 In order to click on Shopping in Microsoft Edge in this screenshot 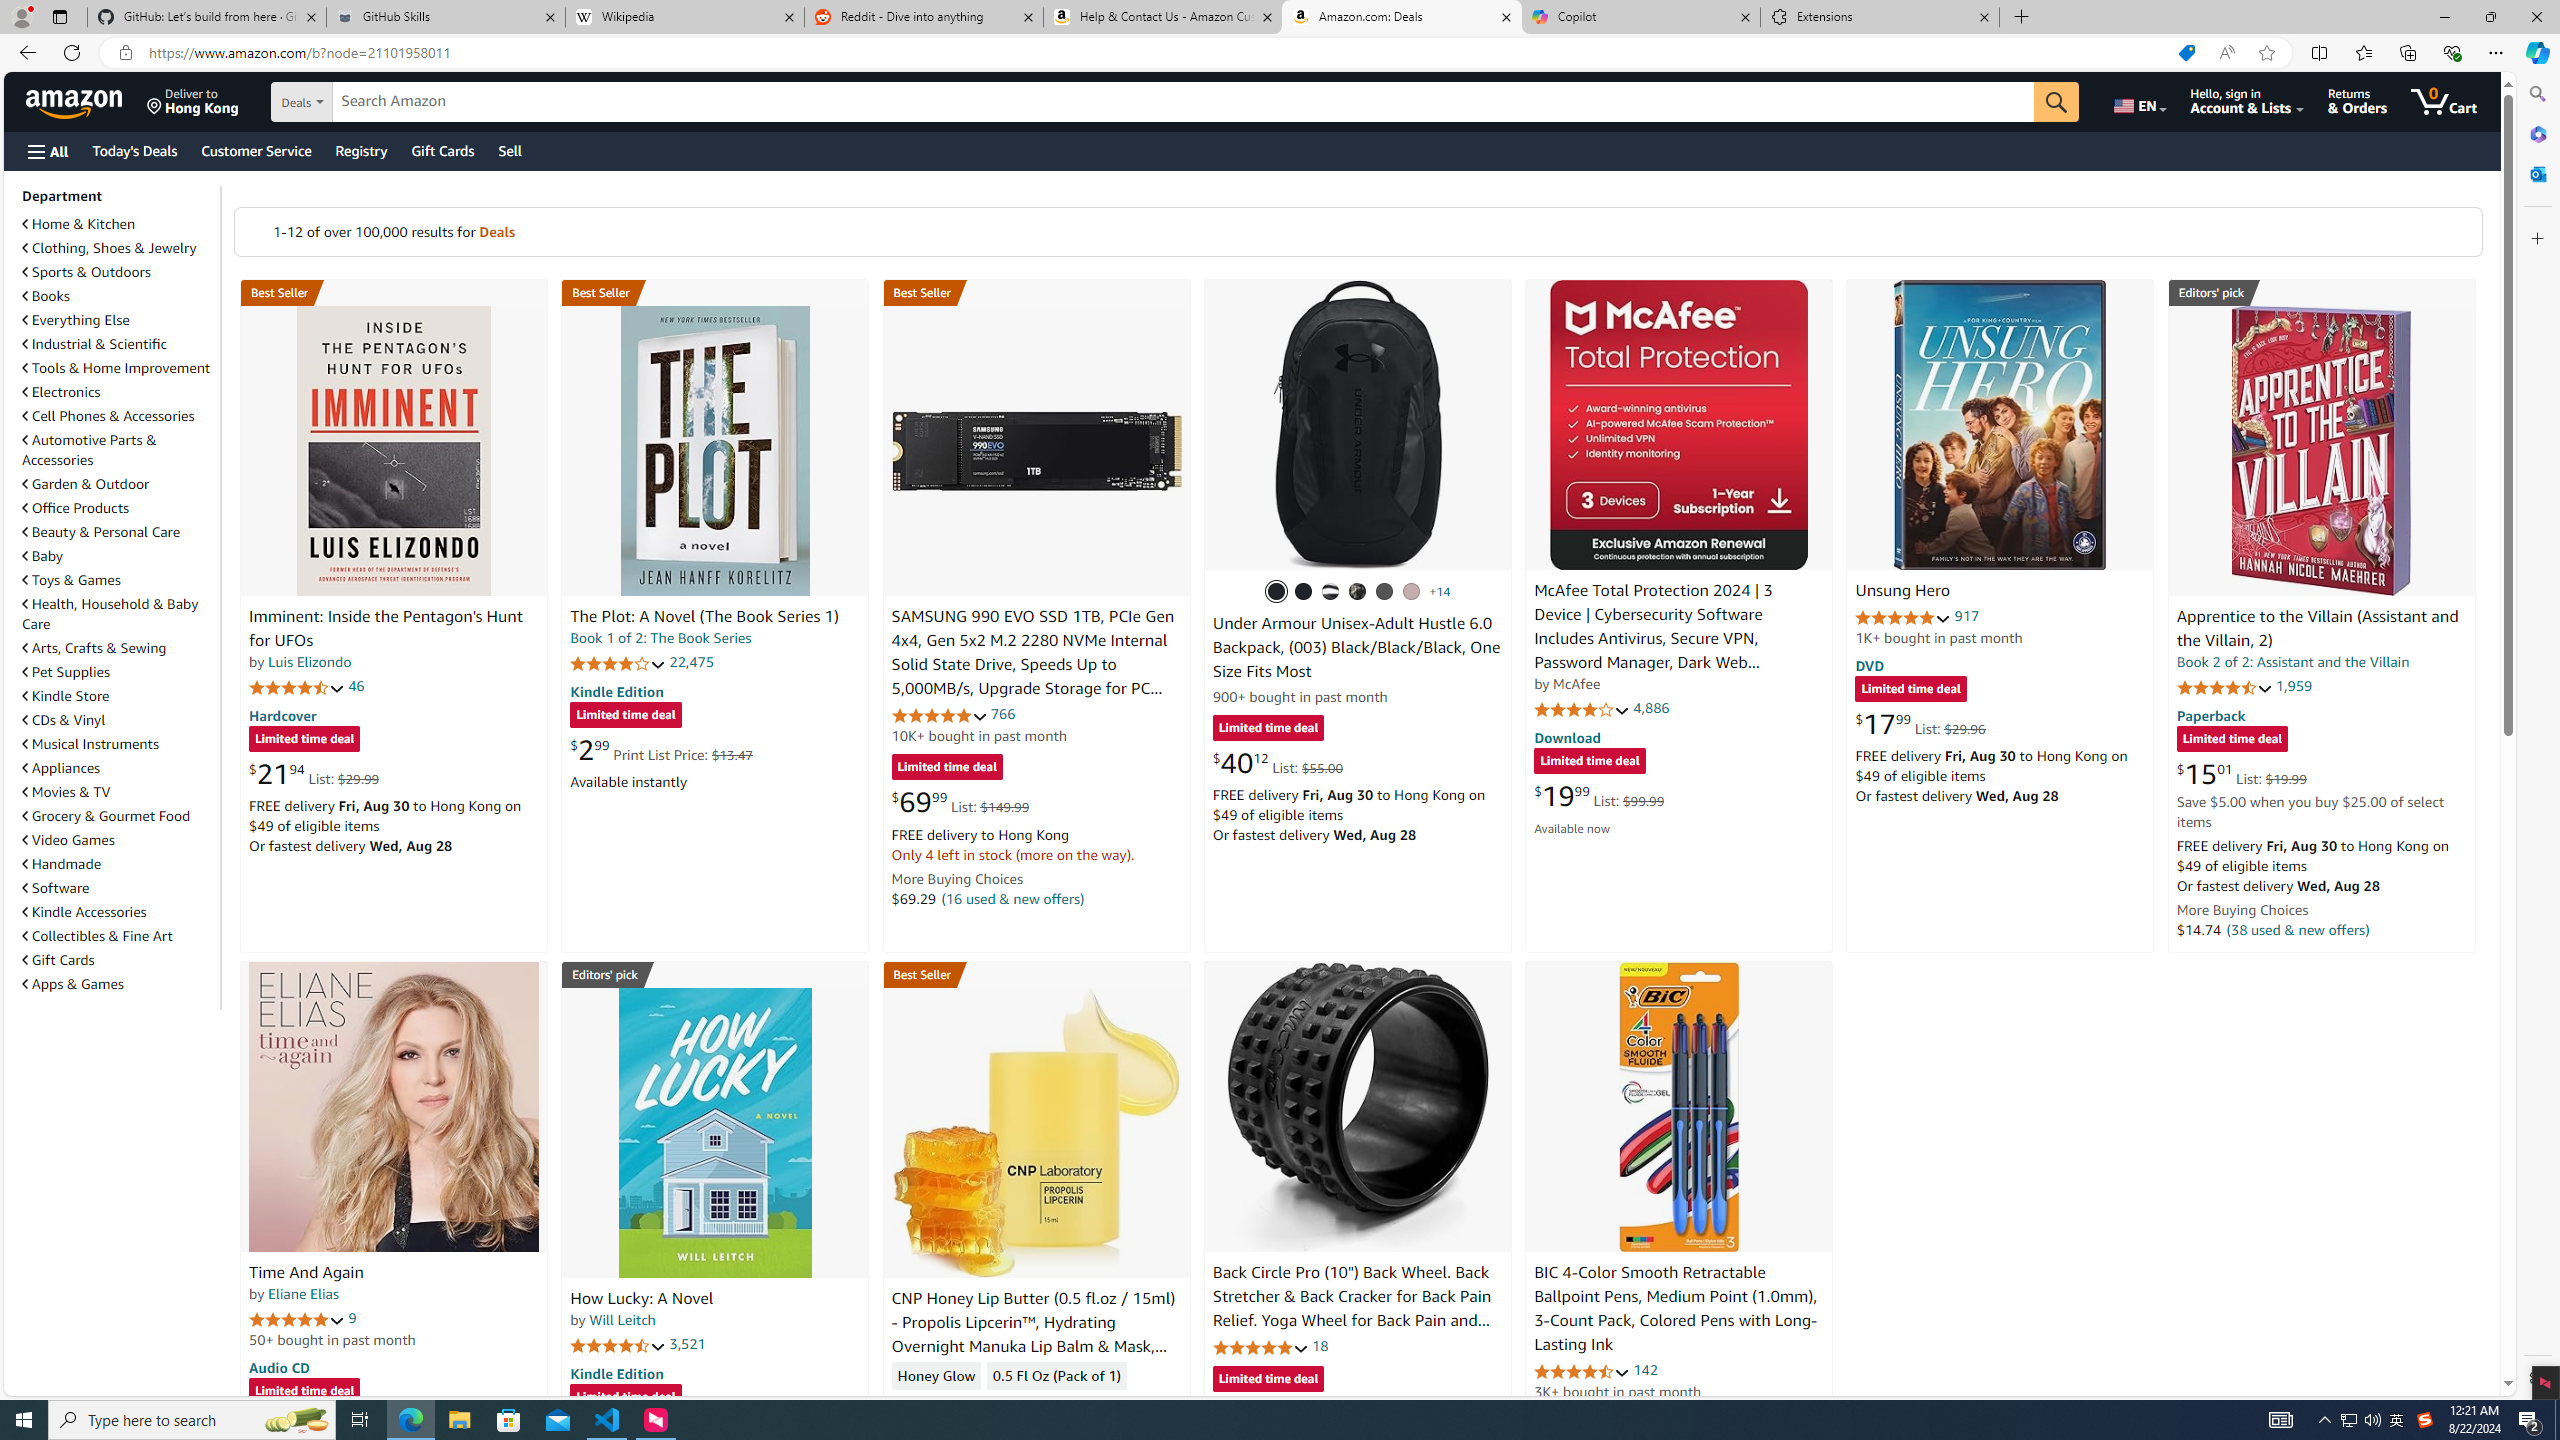, I will do `click(2186, 53)`.